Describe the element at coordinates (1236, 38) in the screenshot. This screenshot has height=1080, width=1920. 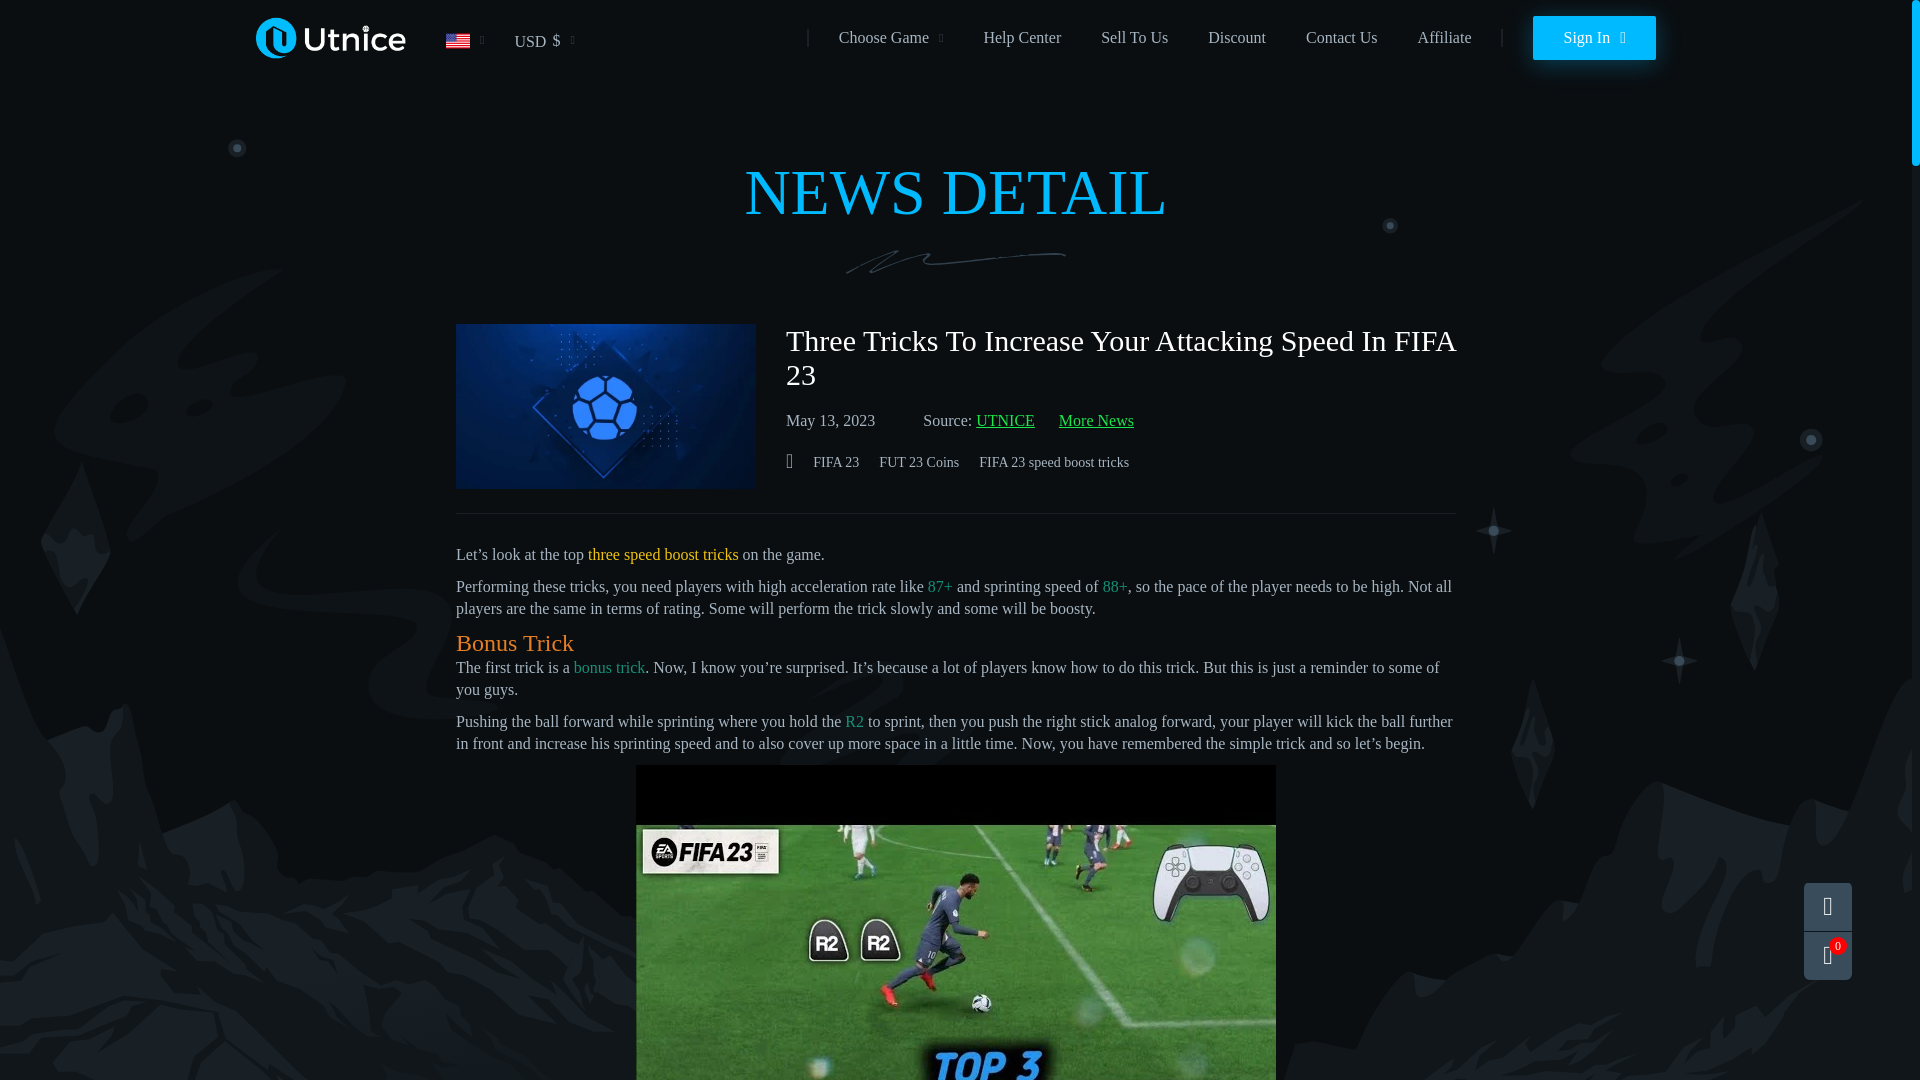
I see `Discount` at that location.